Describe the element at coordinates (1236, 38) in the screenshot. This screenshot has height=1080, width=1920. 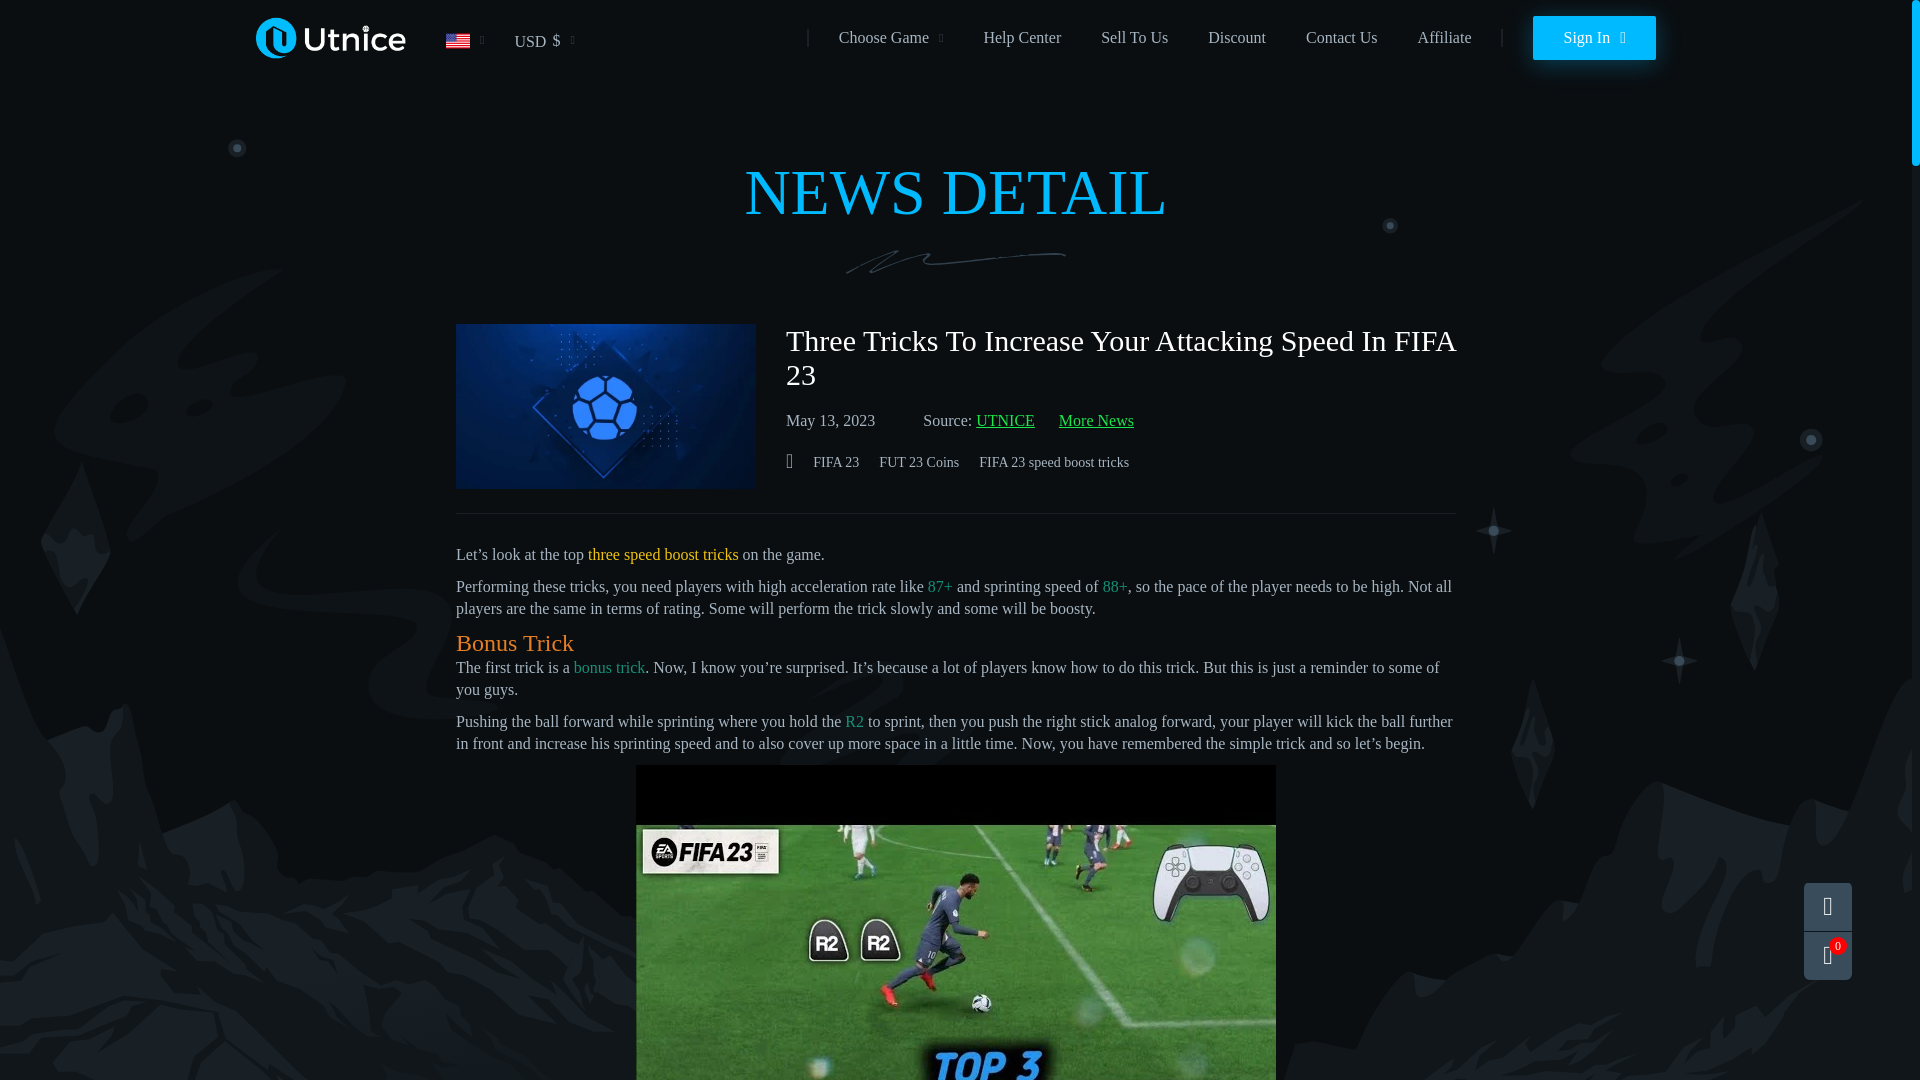
I see `Discount` at that location.